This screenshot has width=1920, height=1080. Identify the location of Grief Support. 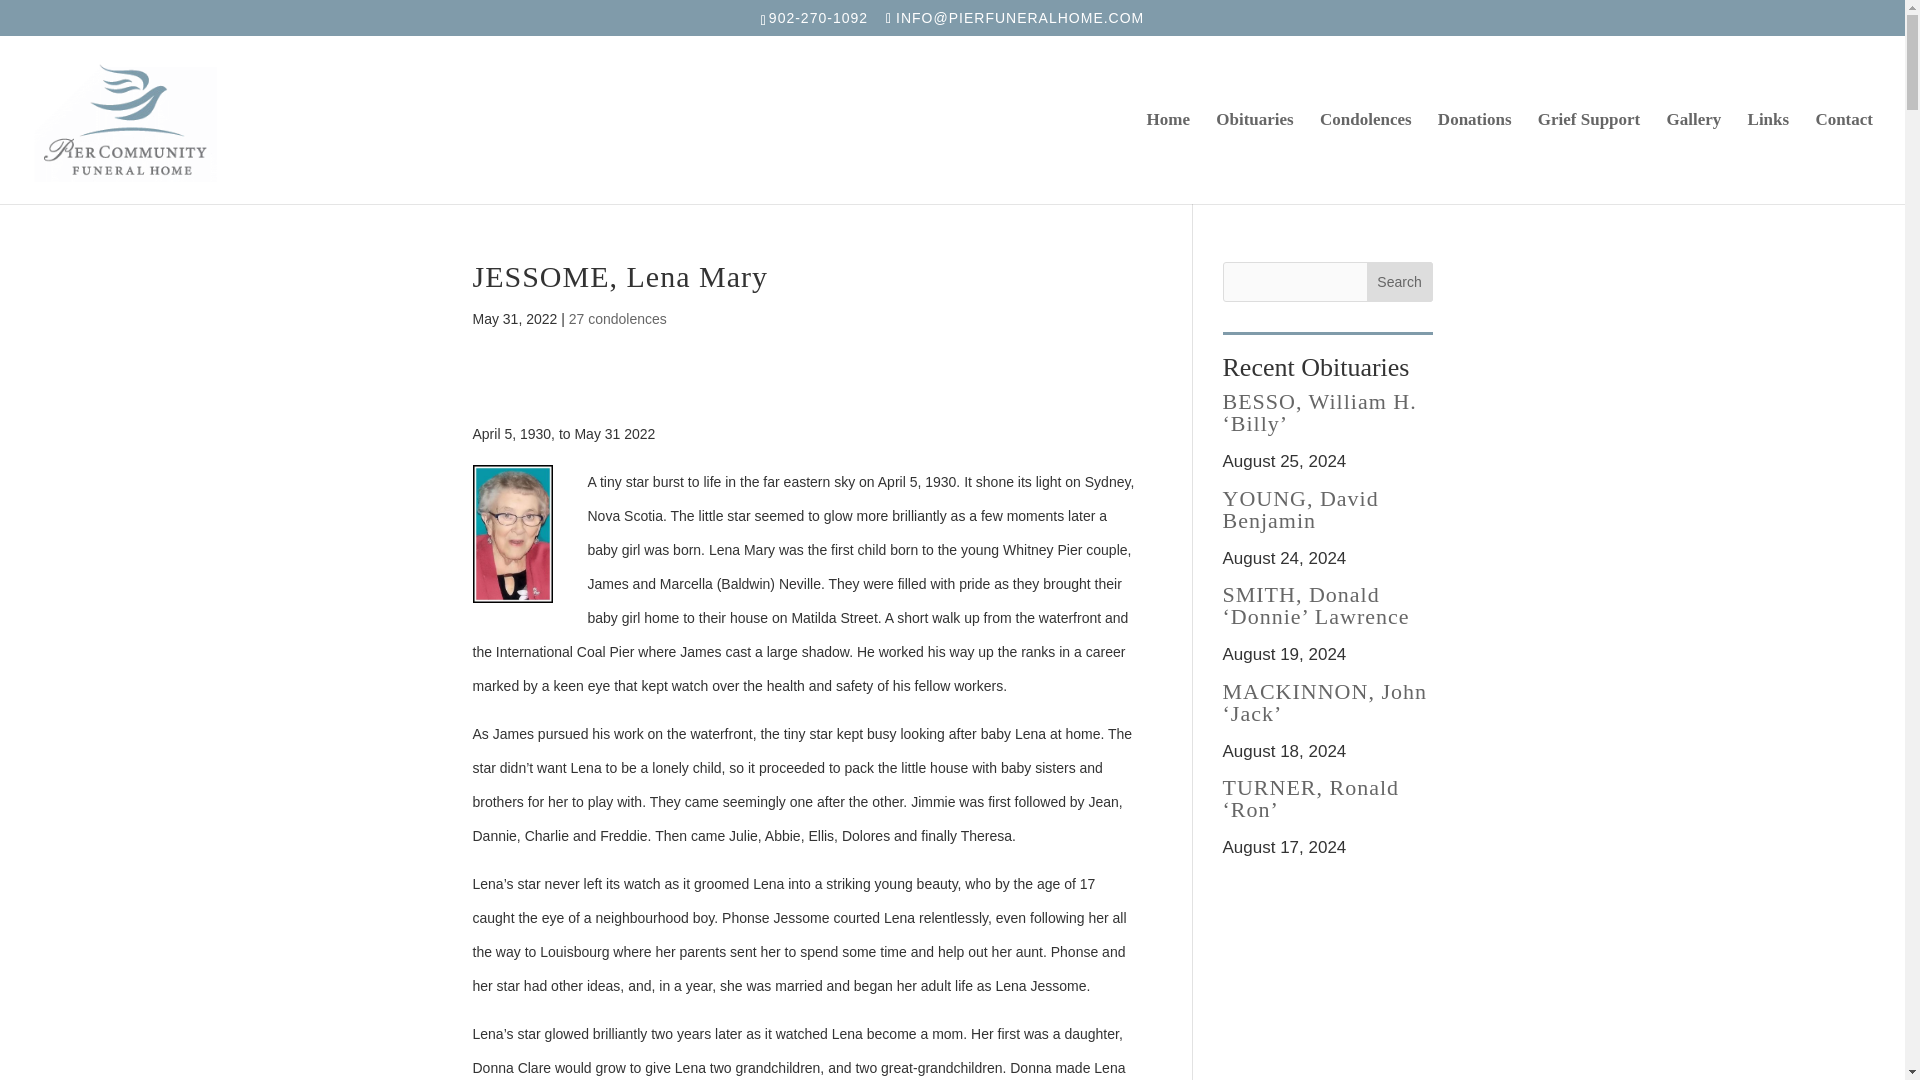
(1588, 158).